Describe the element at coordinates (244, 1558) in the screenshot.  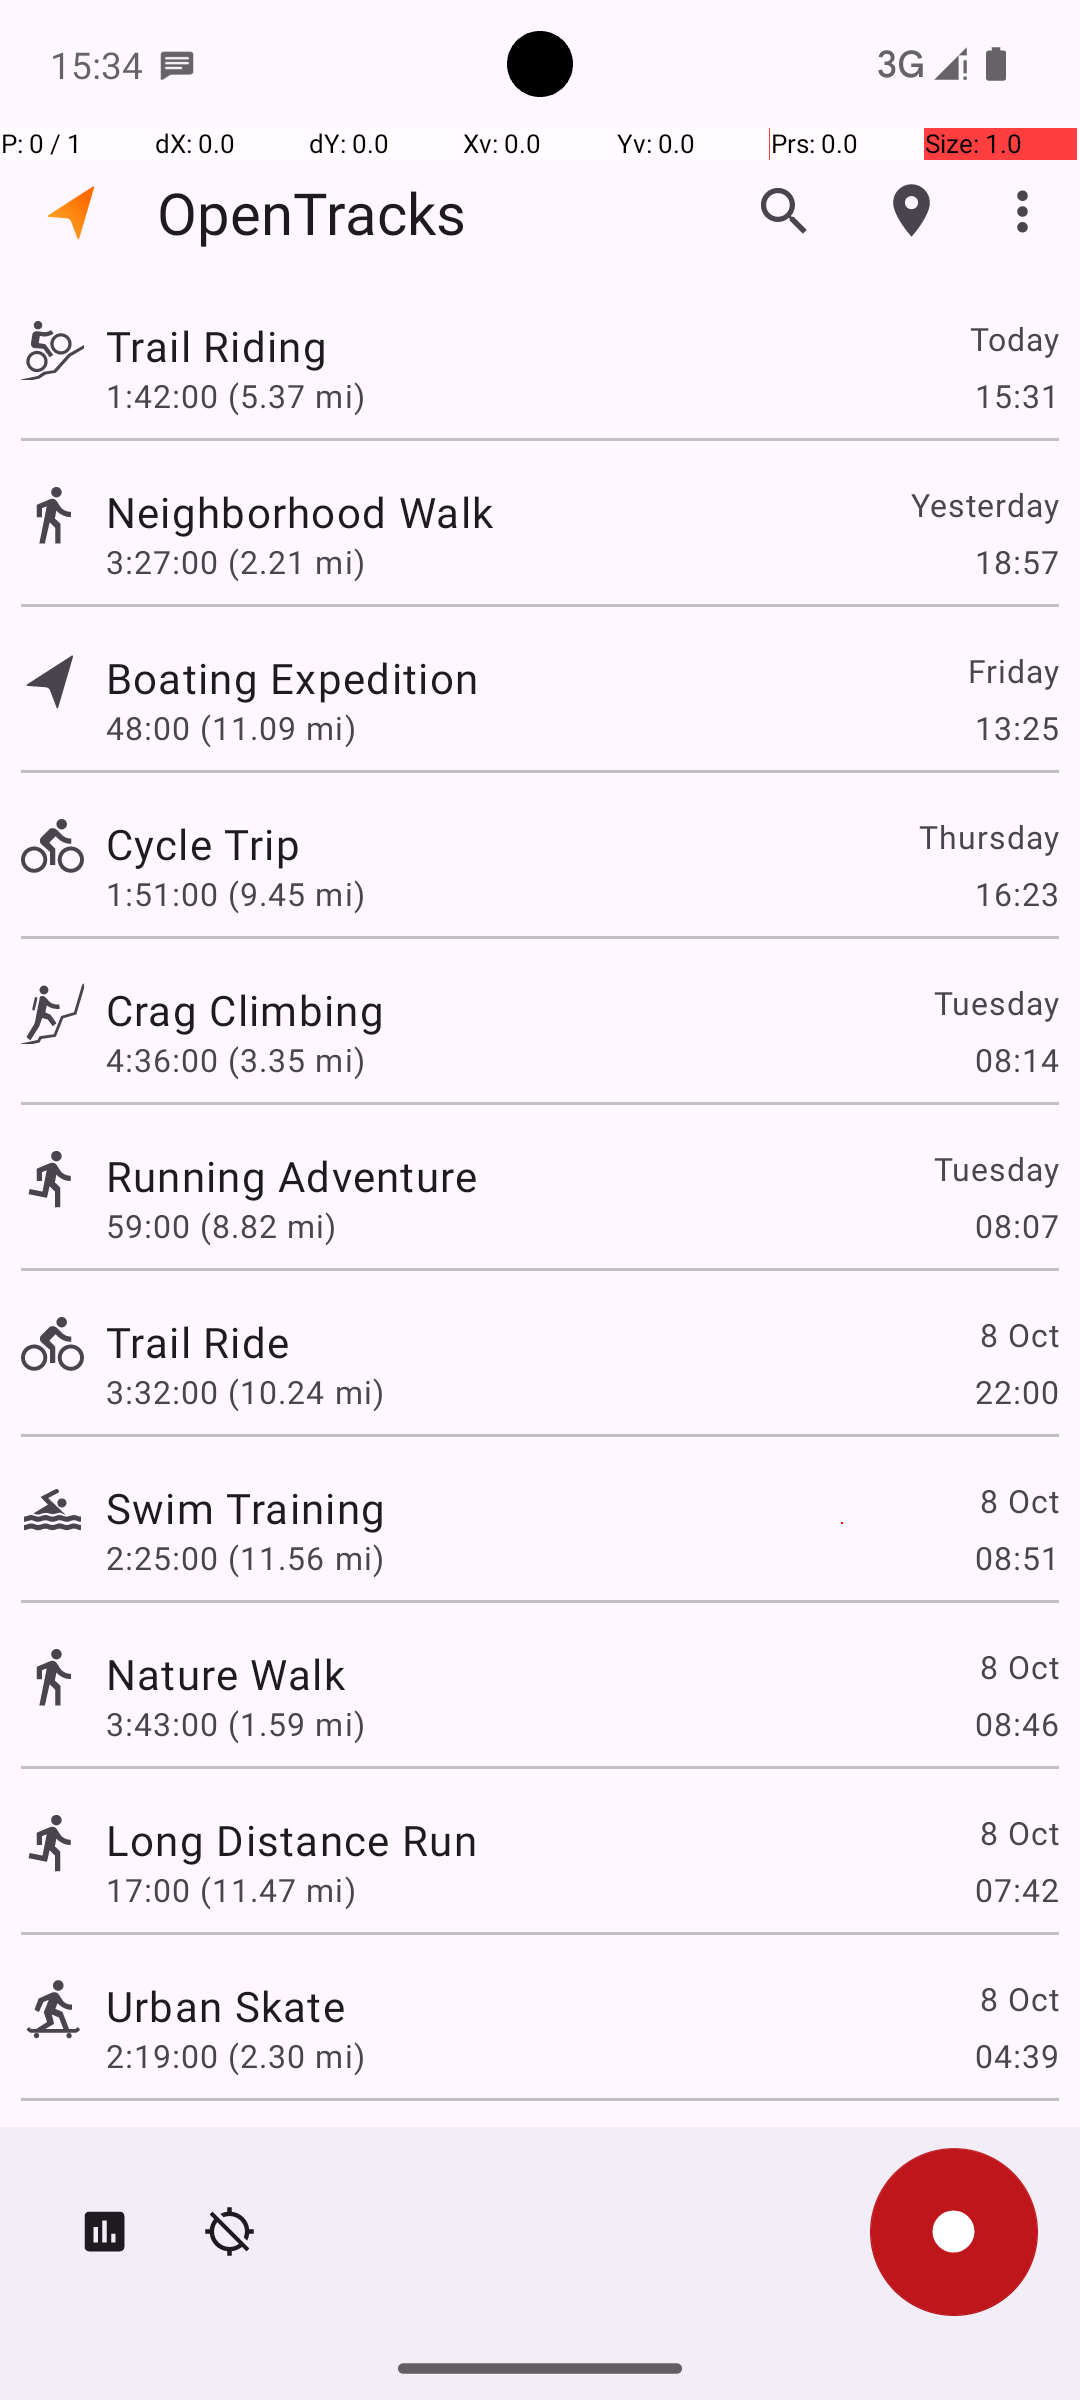
I see `2:25:00 (11.56 mi)` at that location.